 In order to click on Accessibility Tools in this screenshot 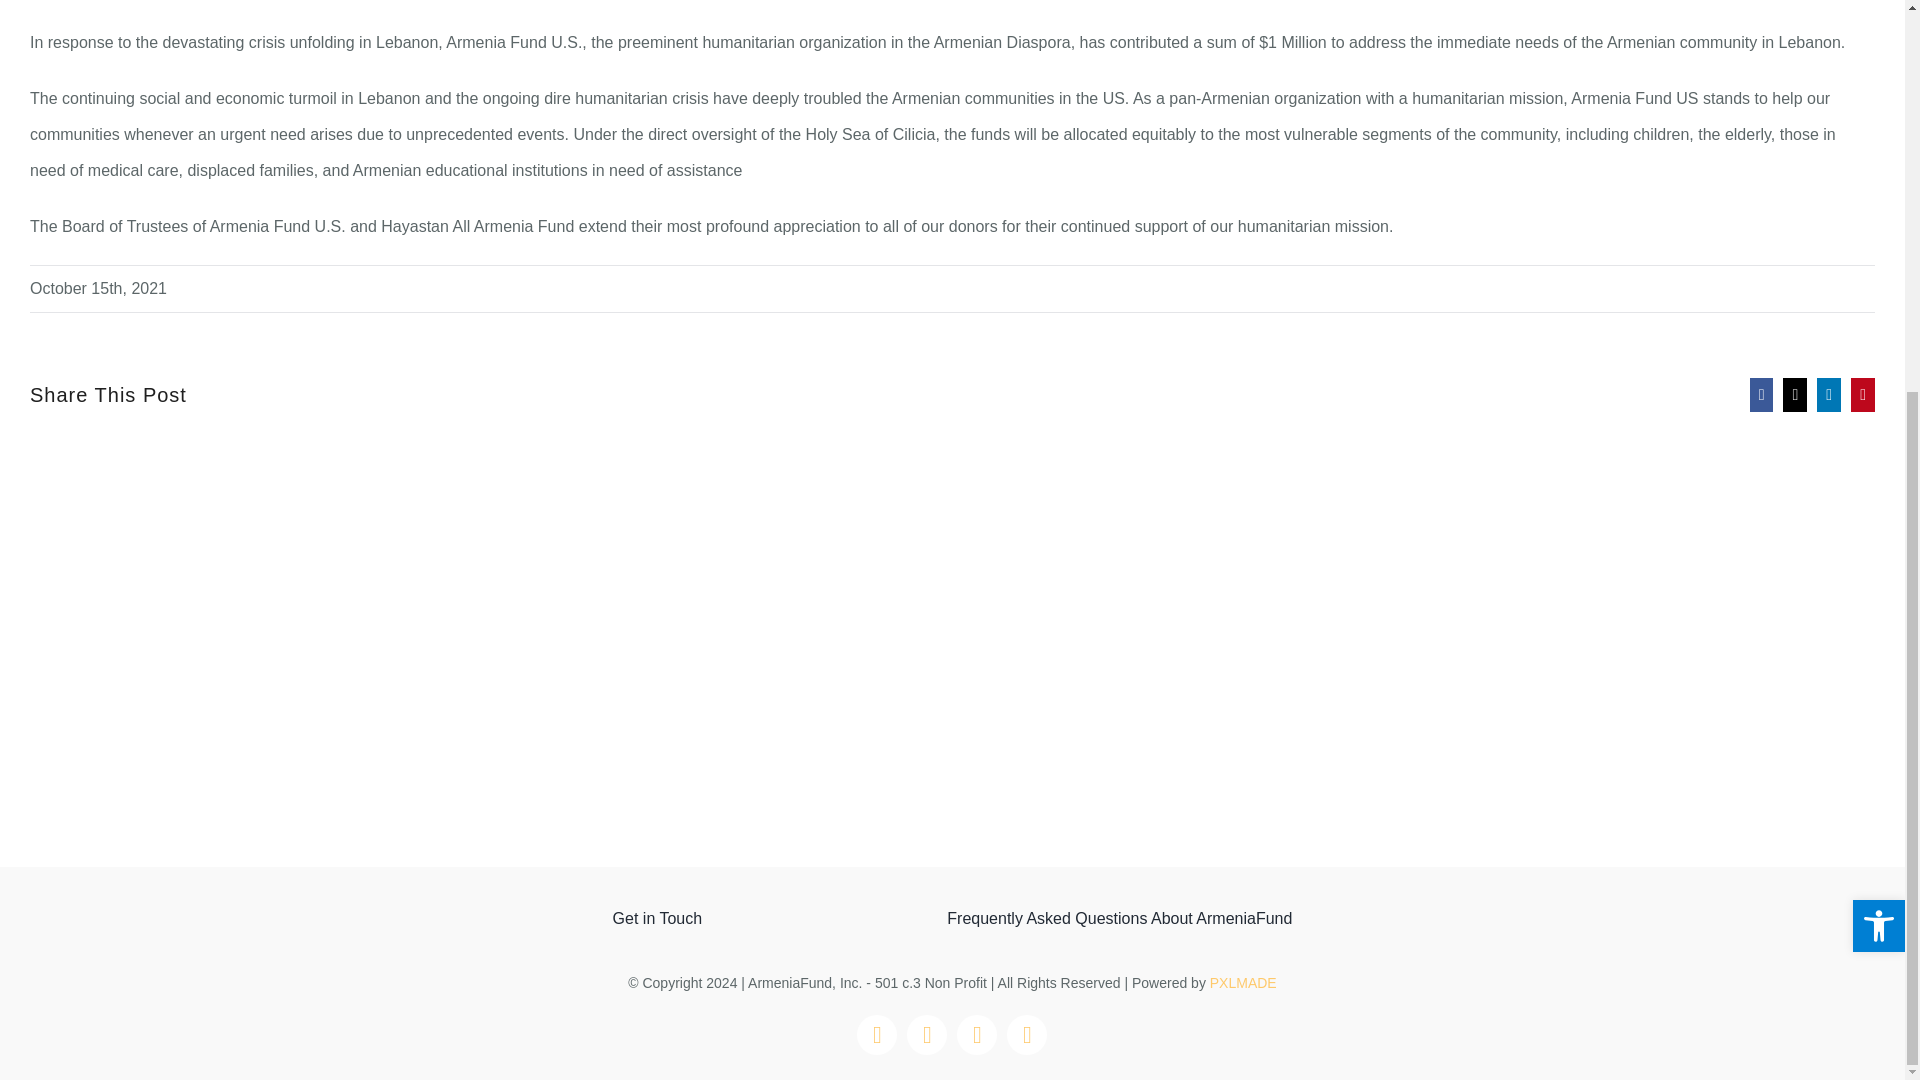, I will do `click(1878, 319)`.